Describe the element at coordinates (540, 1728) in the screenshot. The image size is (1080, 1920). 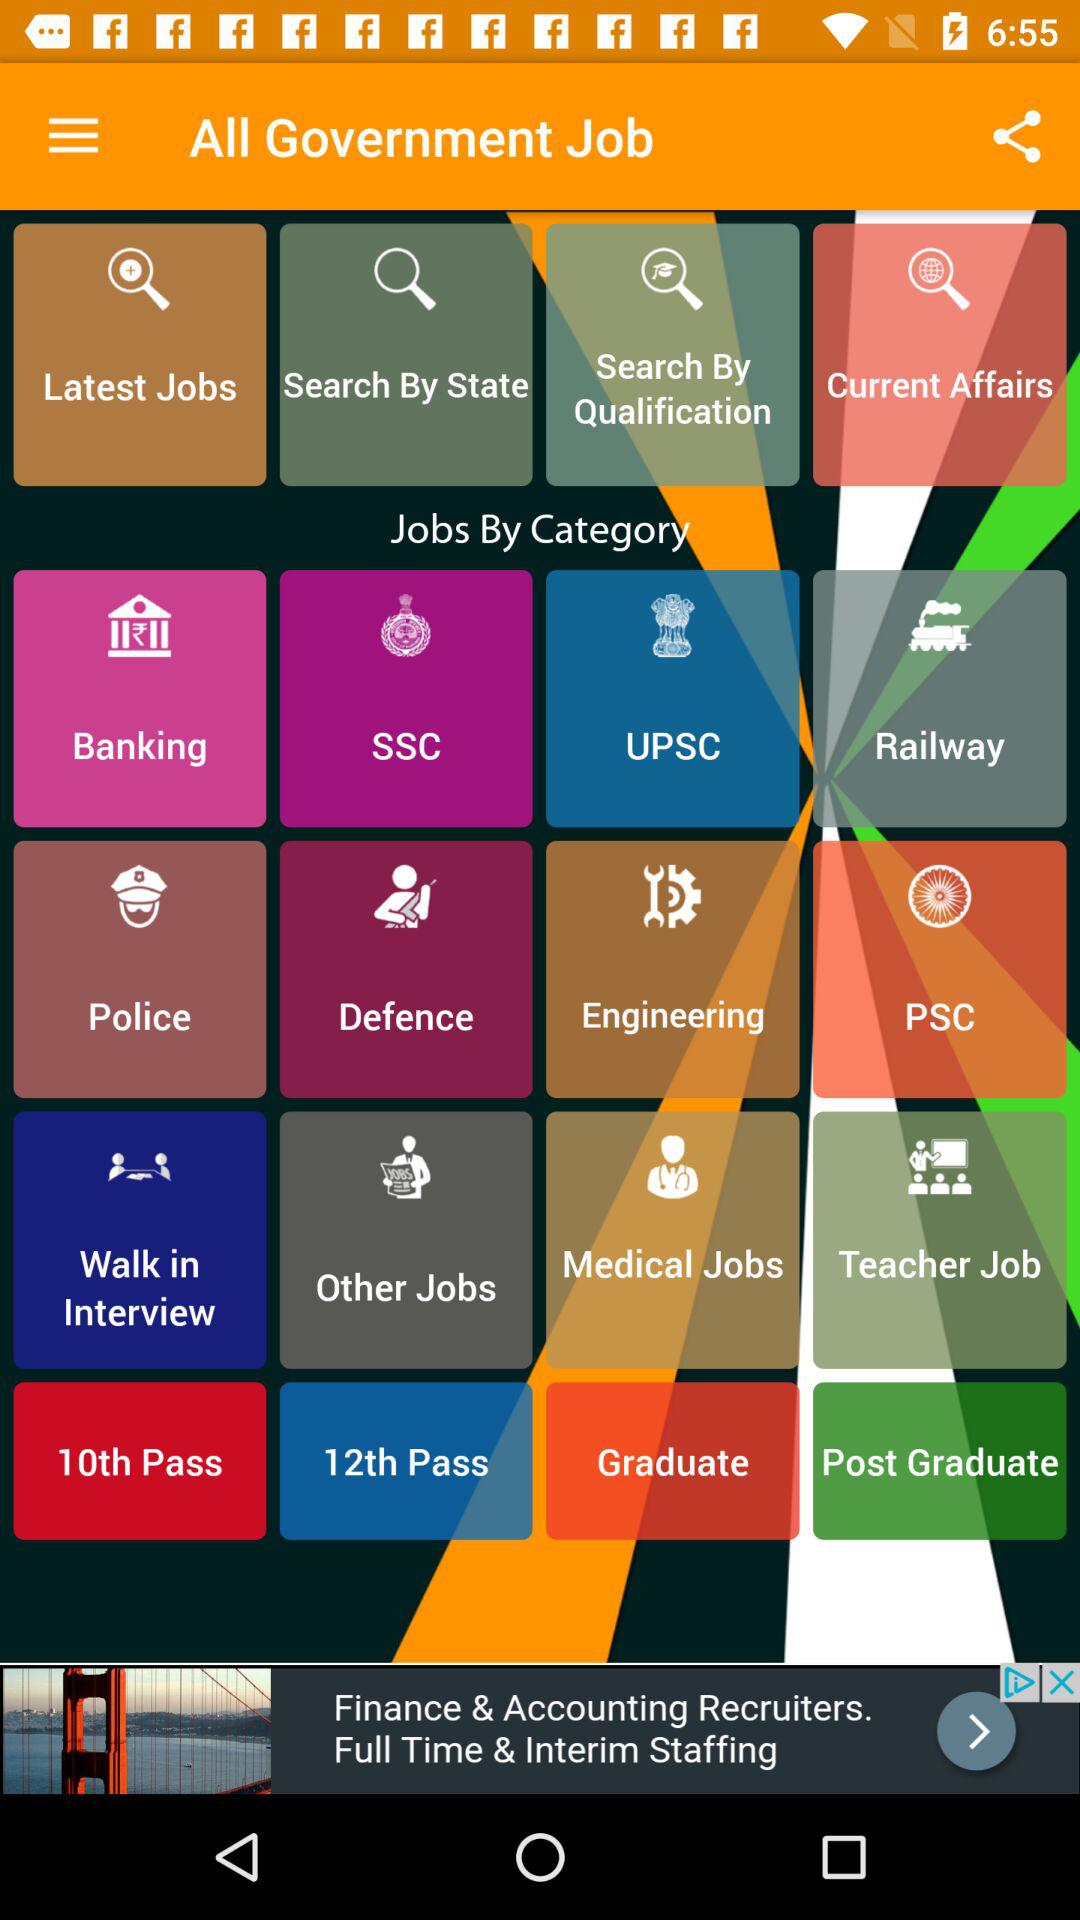
I see `adventisment page` at that location.